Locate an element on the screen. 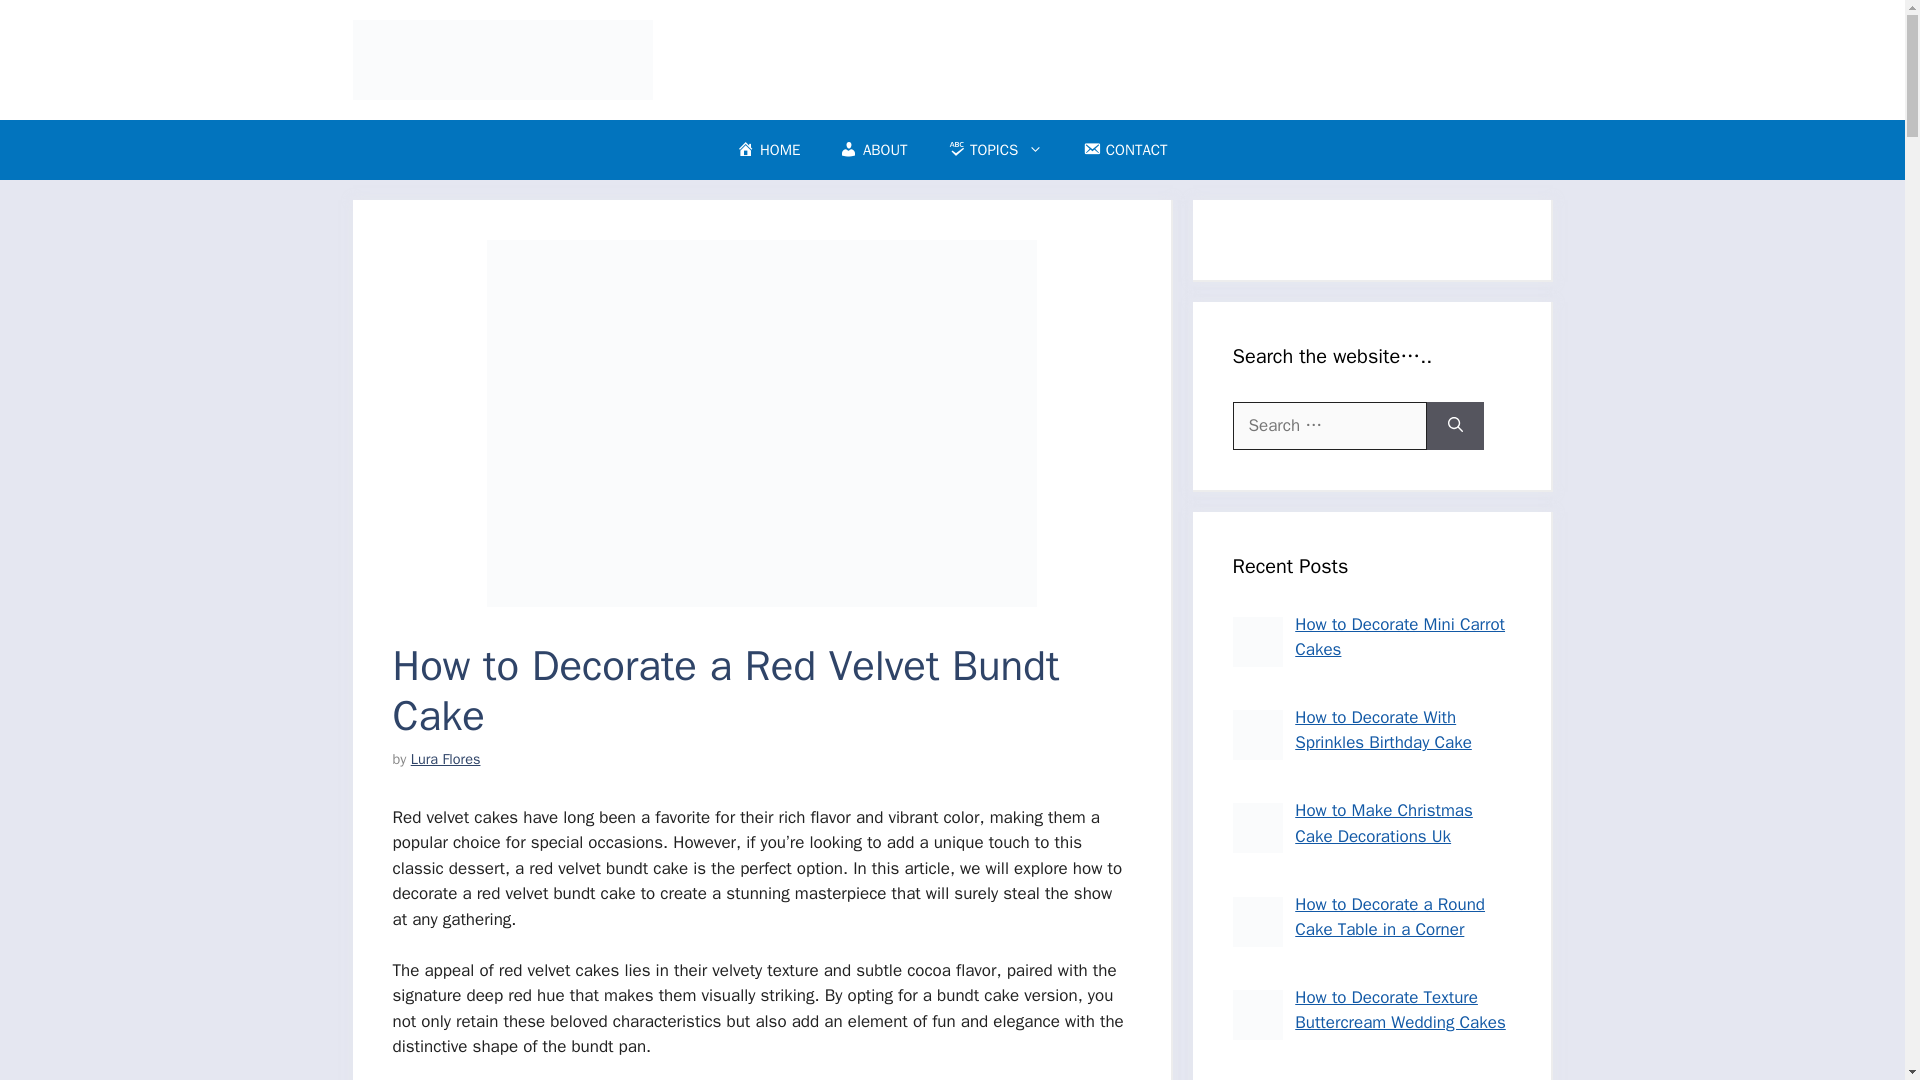  ABOUT is located at coordinates (873, 150).